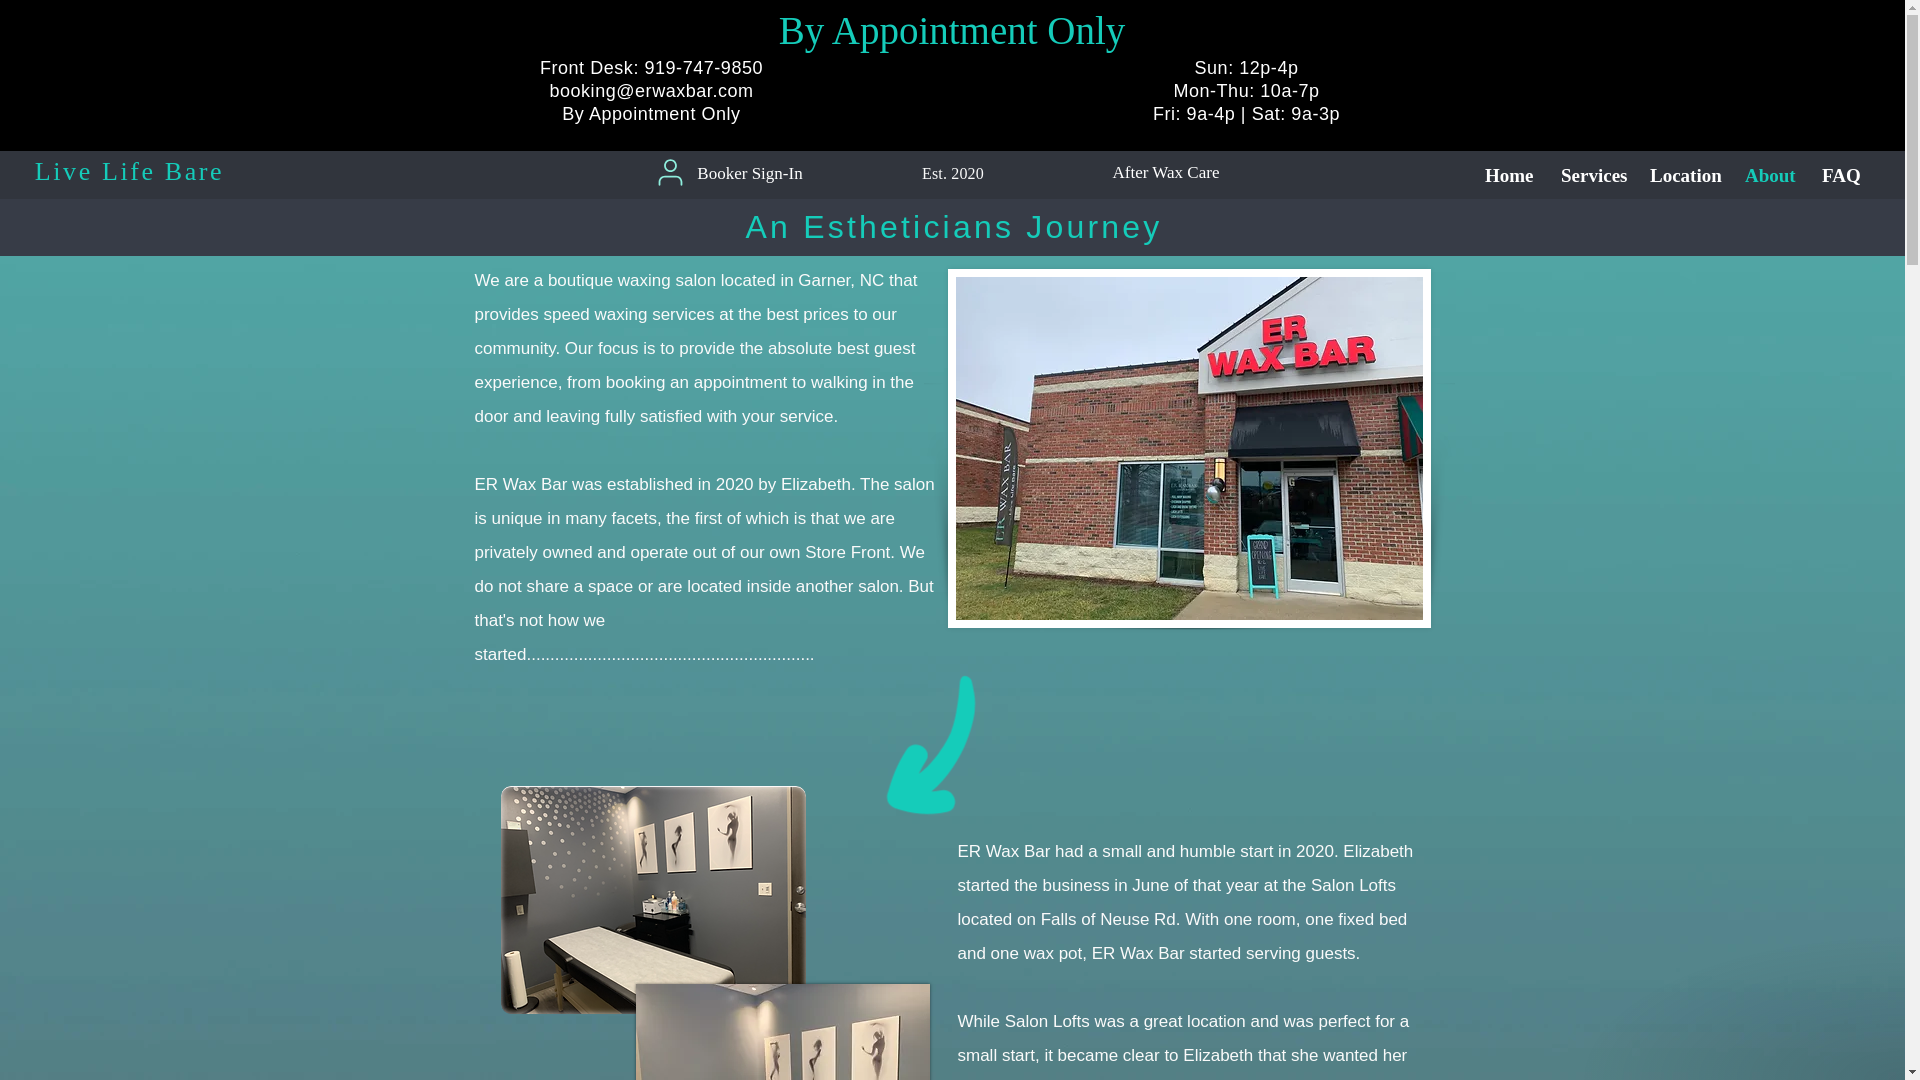  I want to click on Live Life Bare, so click(129, 170).